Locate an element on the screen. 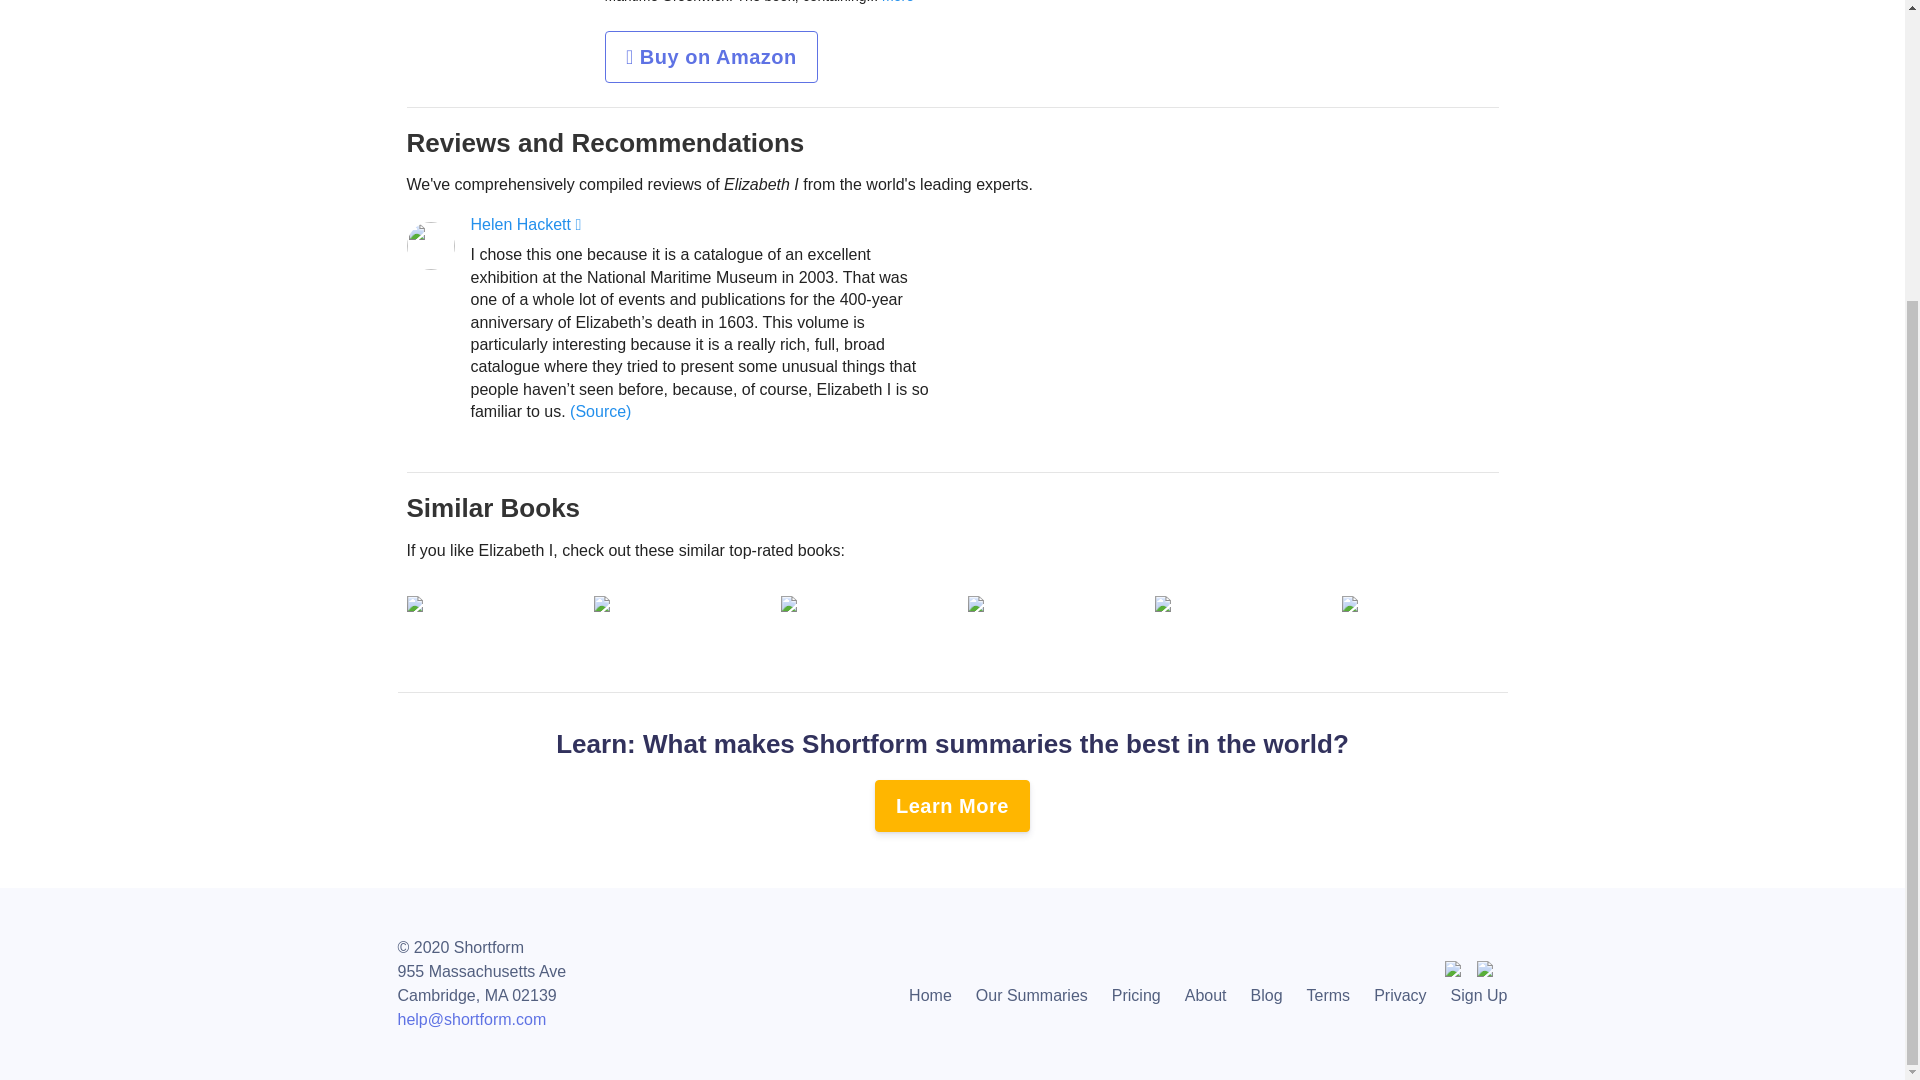 Image resolution: width=1920 pixels, height=1080 pixels. Blog is located at coordinates (1266, 995).